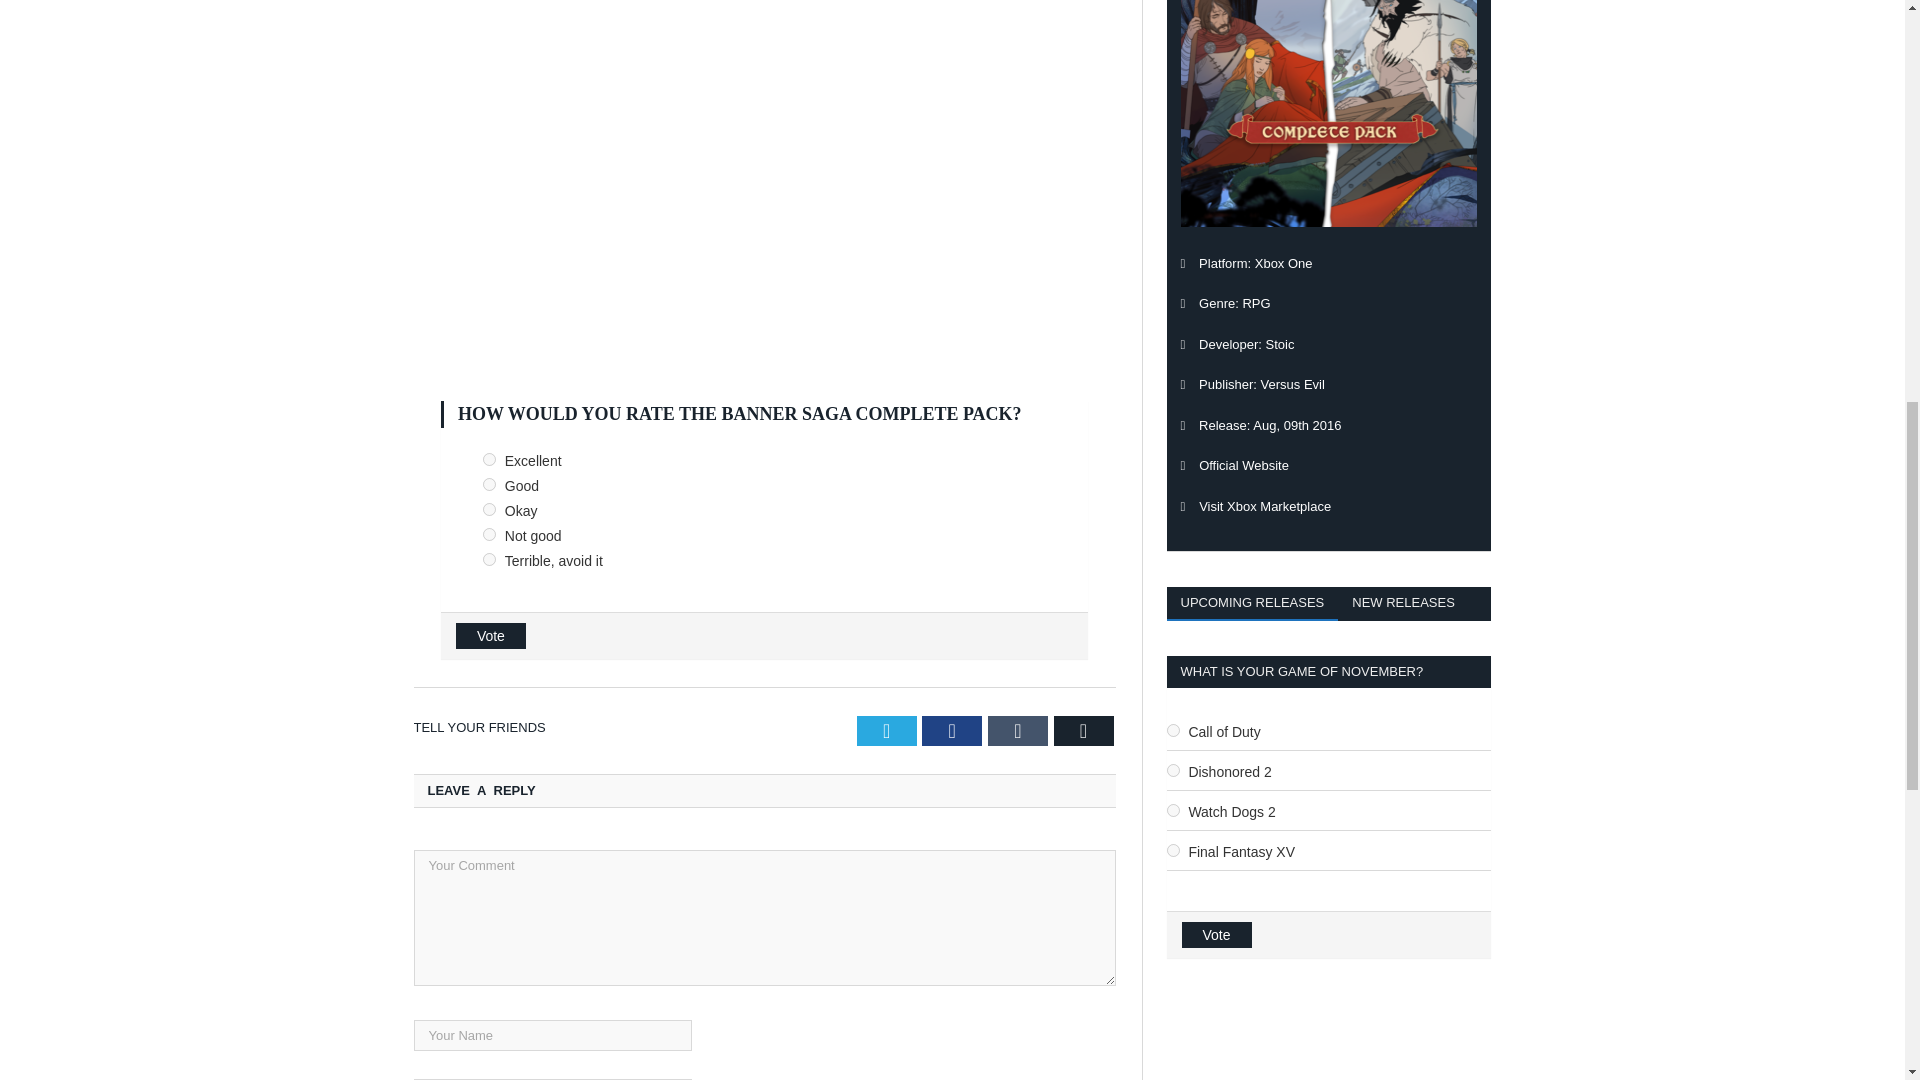 The width and height of the screenshot is (1920, 1080). I want to click on 947, so click(1172, 810).